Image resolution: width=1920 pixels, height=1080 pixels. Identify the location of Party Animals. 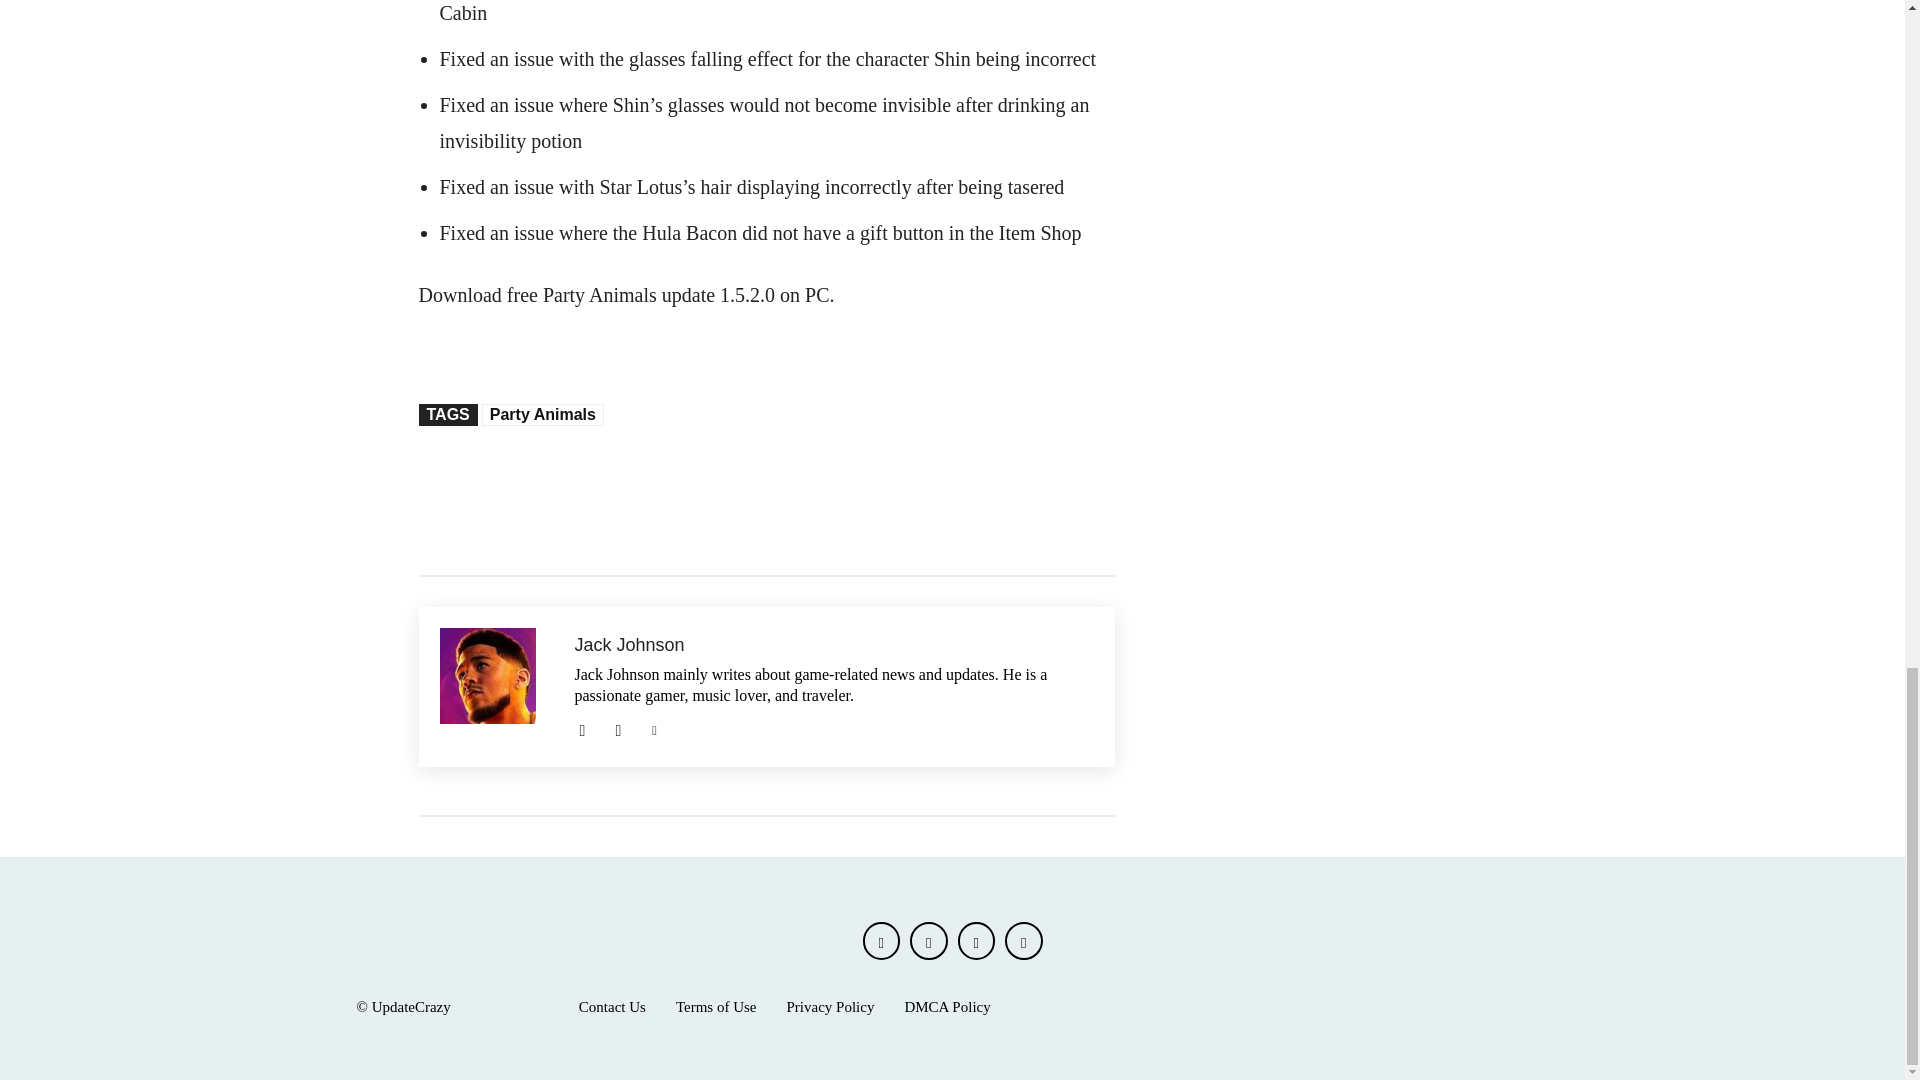
(542, 414).